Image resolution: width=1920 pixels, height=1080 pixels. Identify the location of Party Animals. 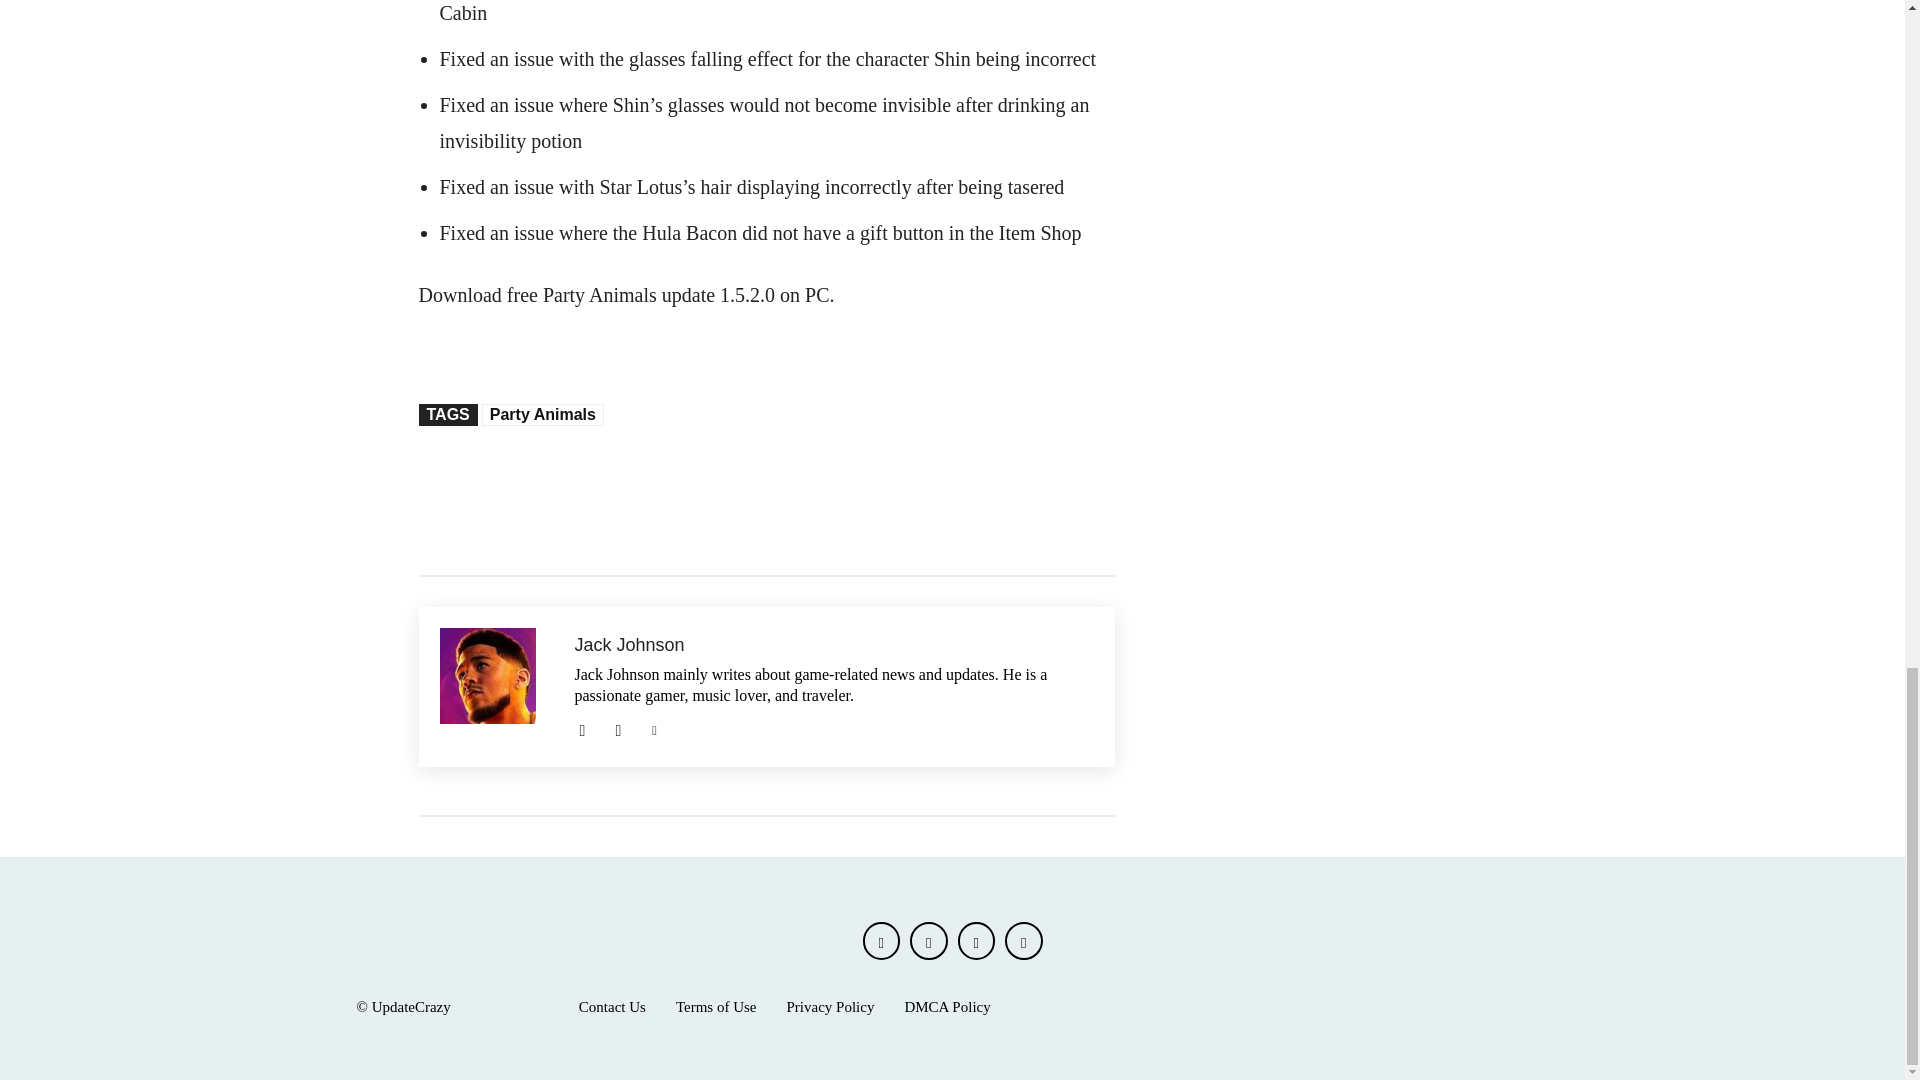
(542, 414).